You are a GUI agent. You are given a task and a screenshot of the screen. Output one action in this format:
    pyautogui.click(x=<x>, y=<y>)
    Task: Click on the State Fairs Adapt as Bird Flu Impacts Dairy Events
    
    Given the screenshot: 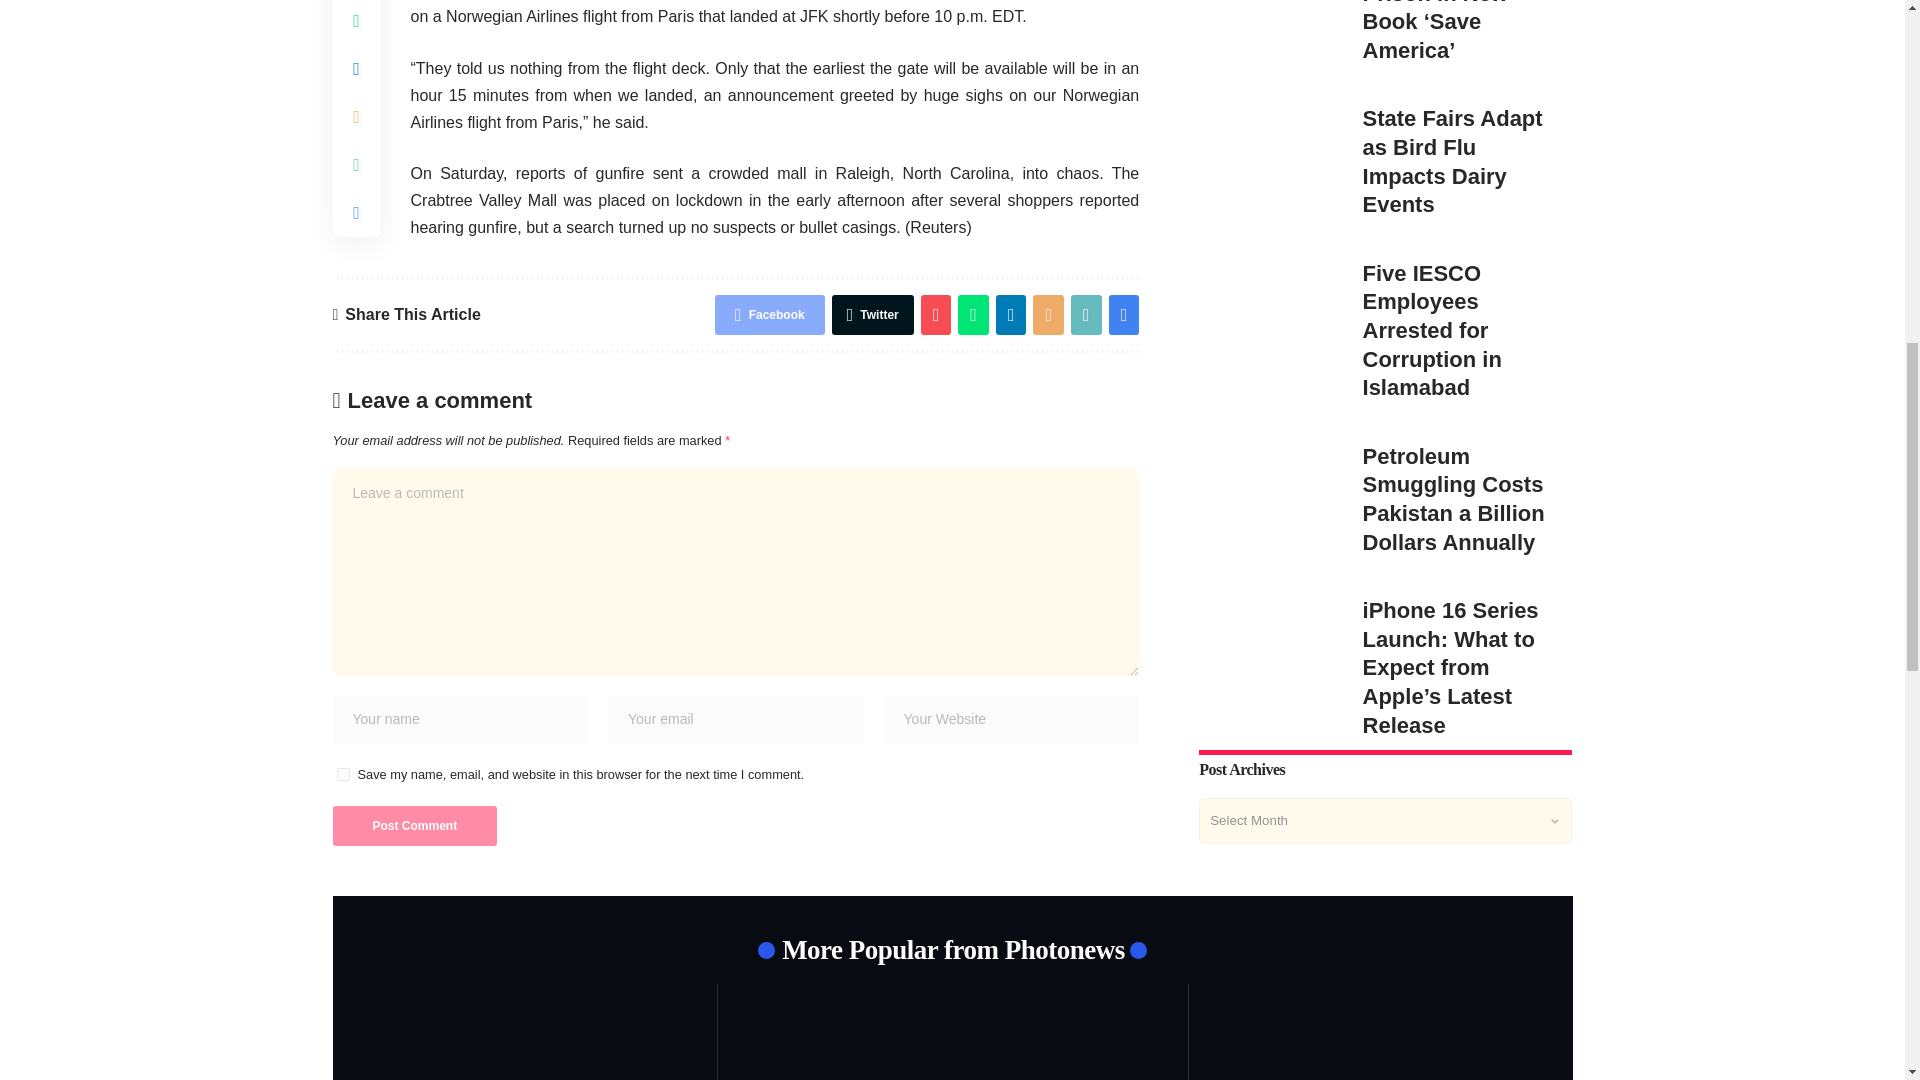 What is the action you would take?
    pyautogui.click(x=1270, y=100)
    